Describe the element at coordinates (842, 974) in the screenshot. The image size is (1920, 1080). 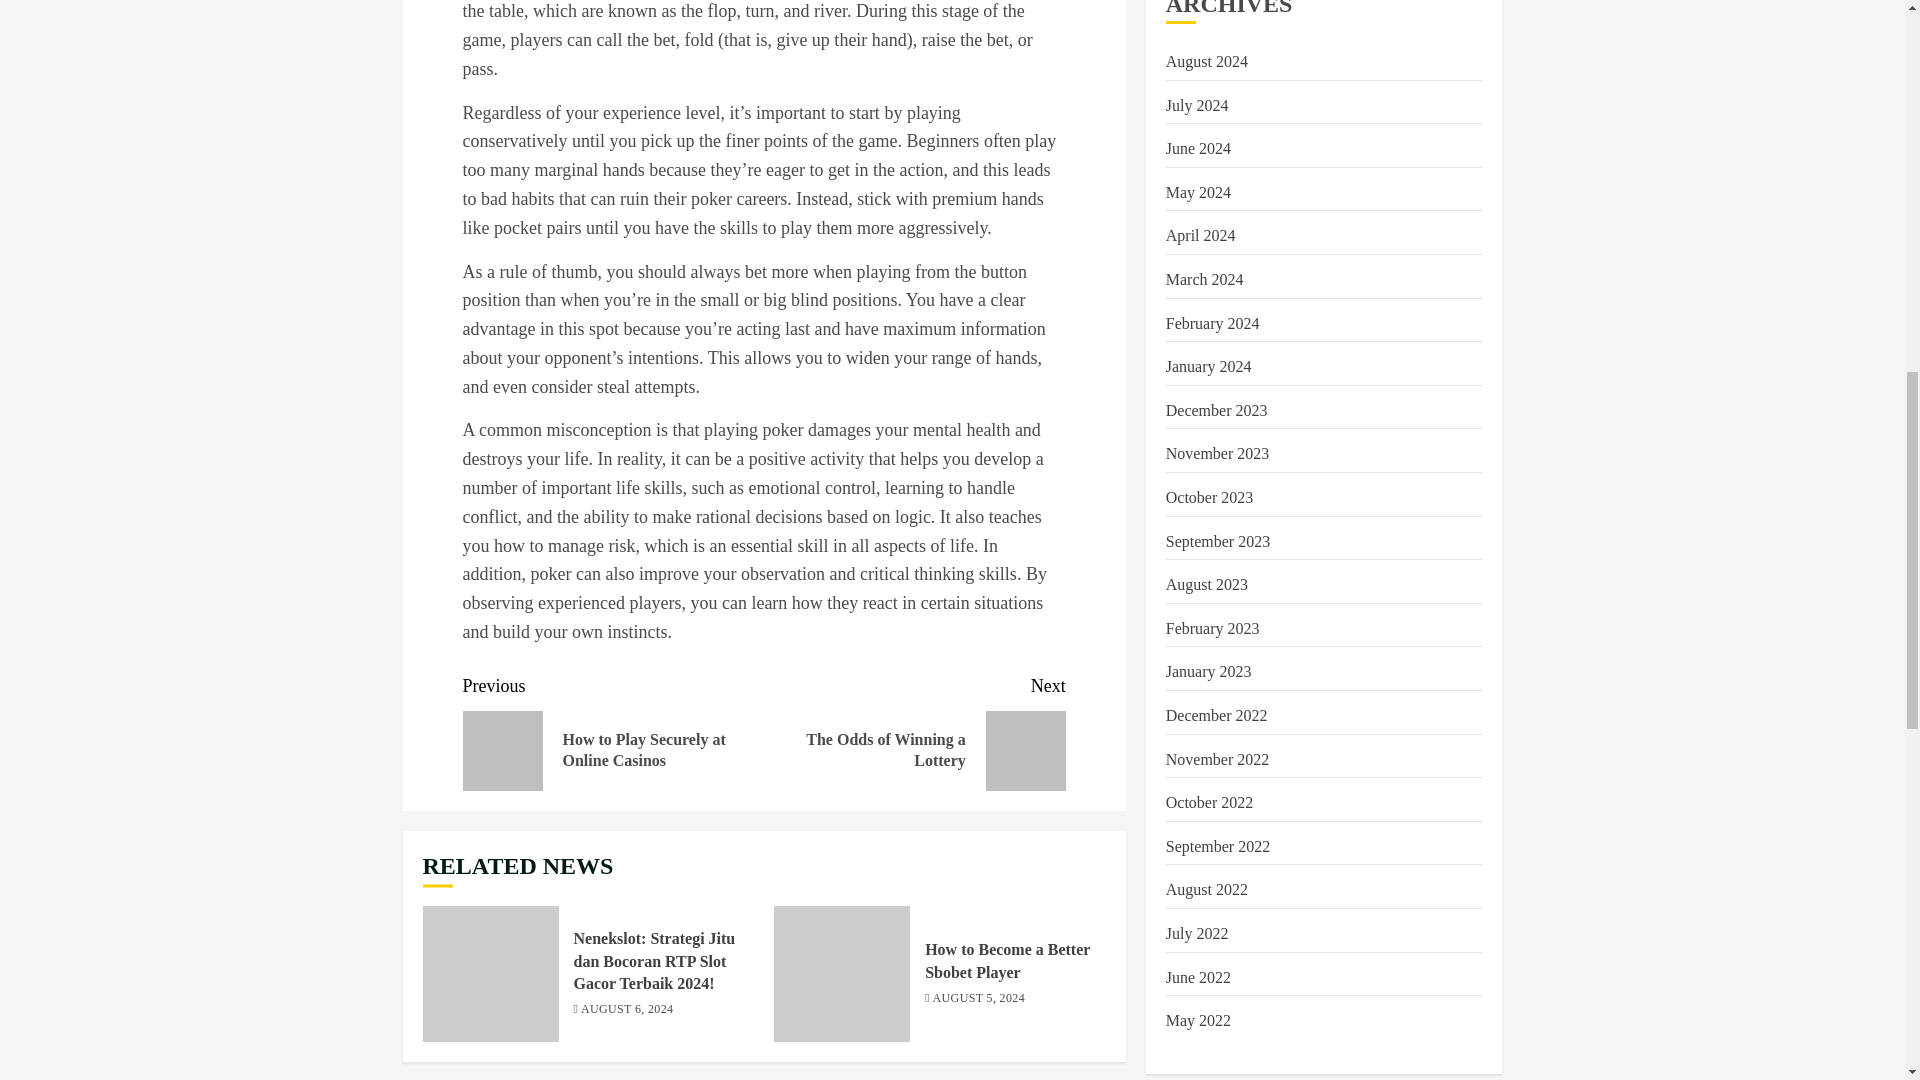
I see `How to Become a Better Sbobet Player` at that location.